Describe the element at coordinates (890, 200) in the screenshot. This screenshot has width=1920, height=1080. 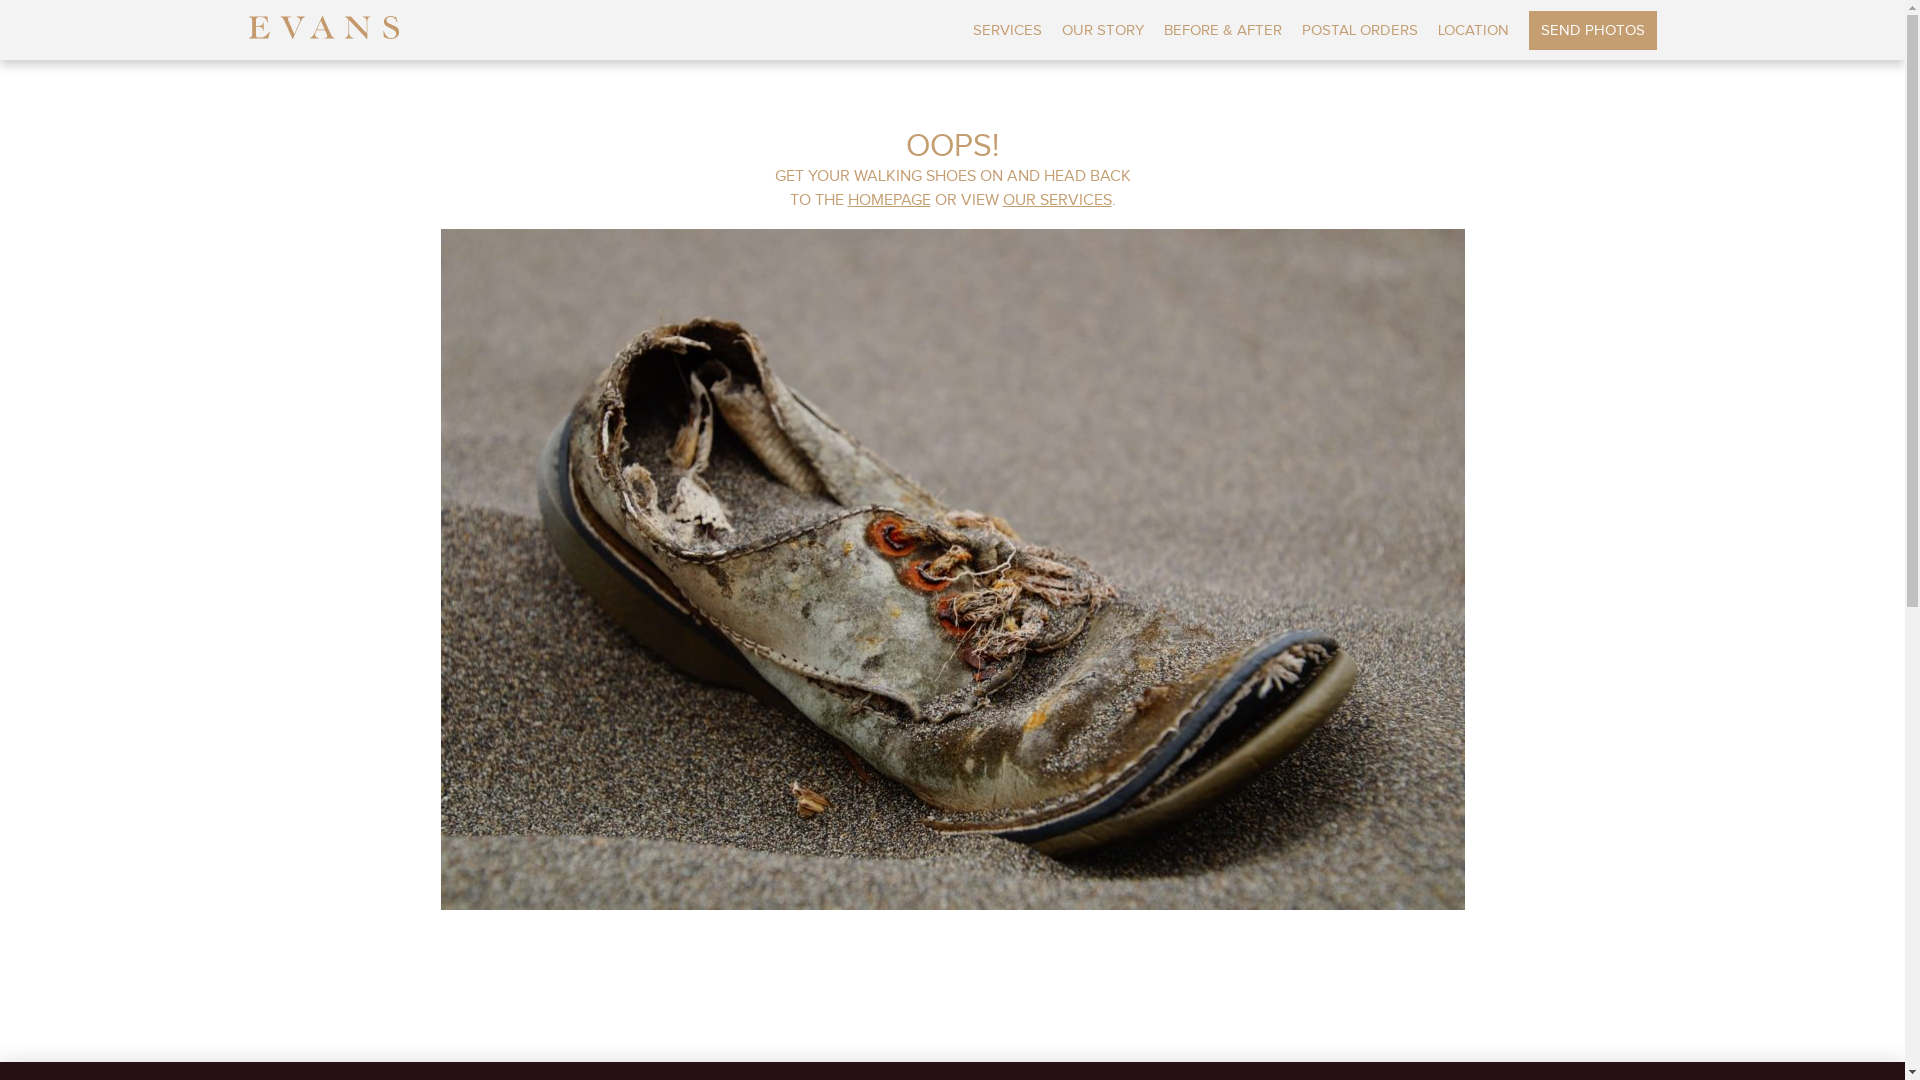
I see `HOMEPAGE` at that location.